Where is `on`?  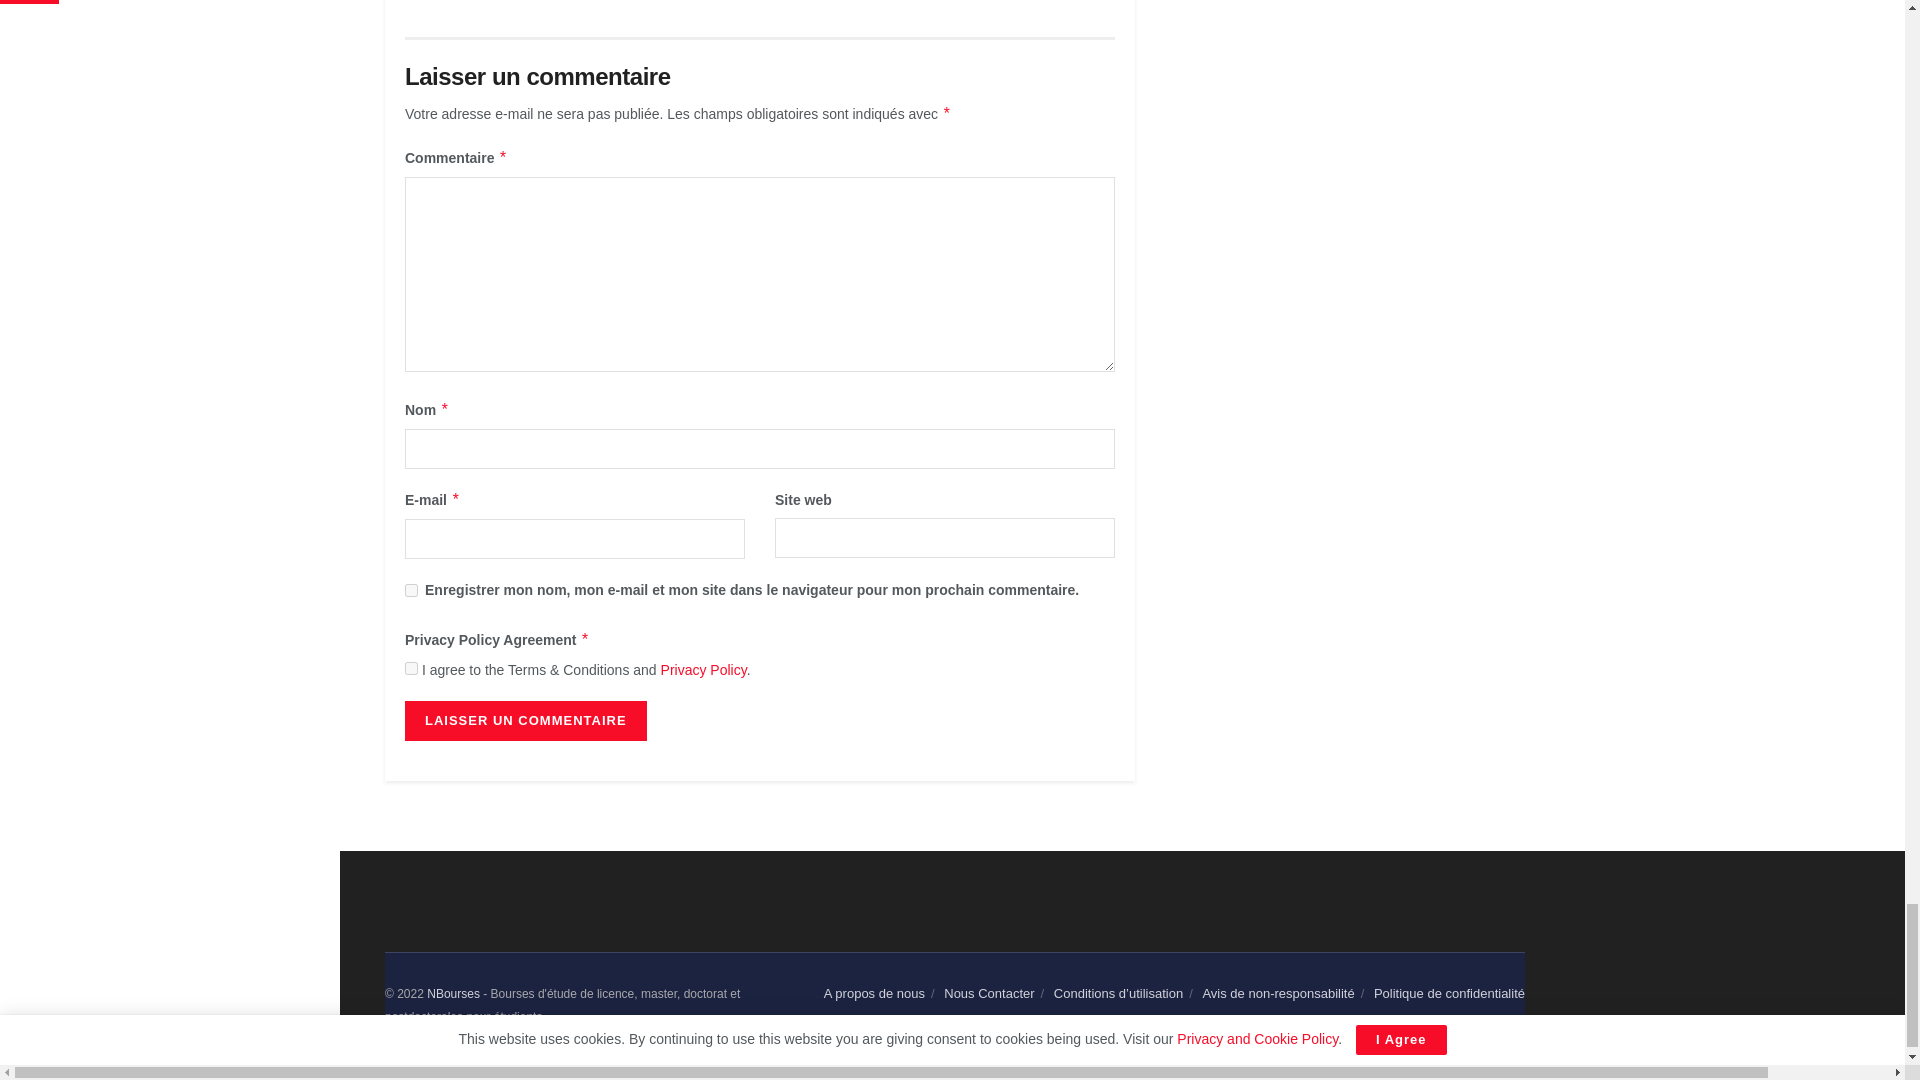 on is located at coordinates (412, 668).